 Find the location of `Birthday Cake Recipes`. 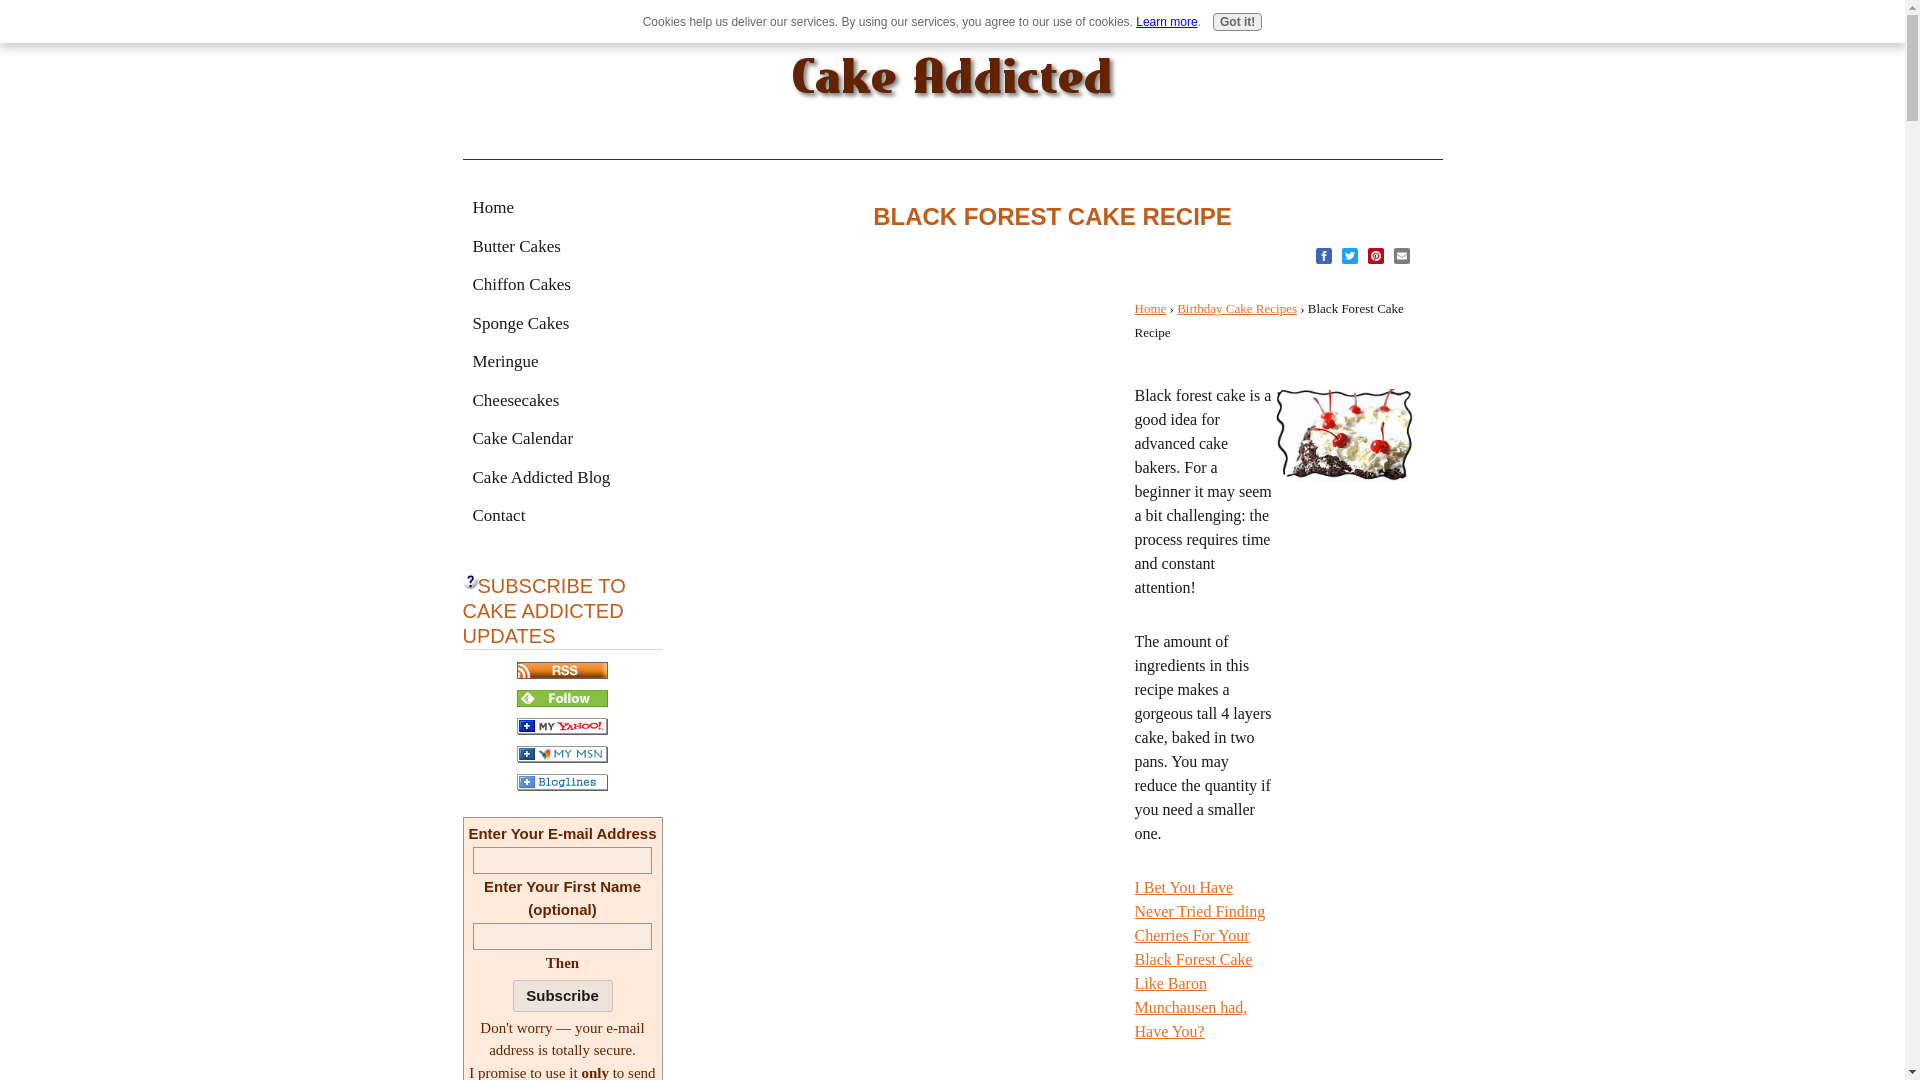

Birthday Cake Recipes is located at coordinates (1236, 308).